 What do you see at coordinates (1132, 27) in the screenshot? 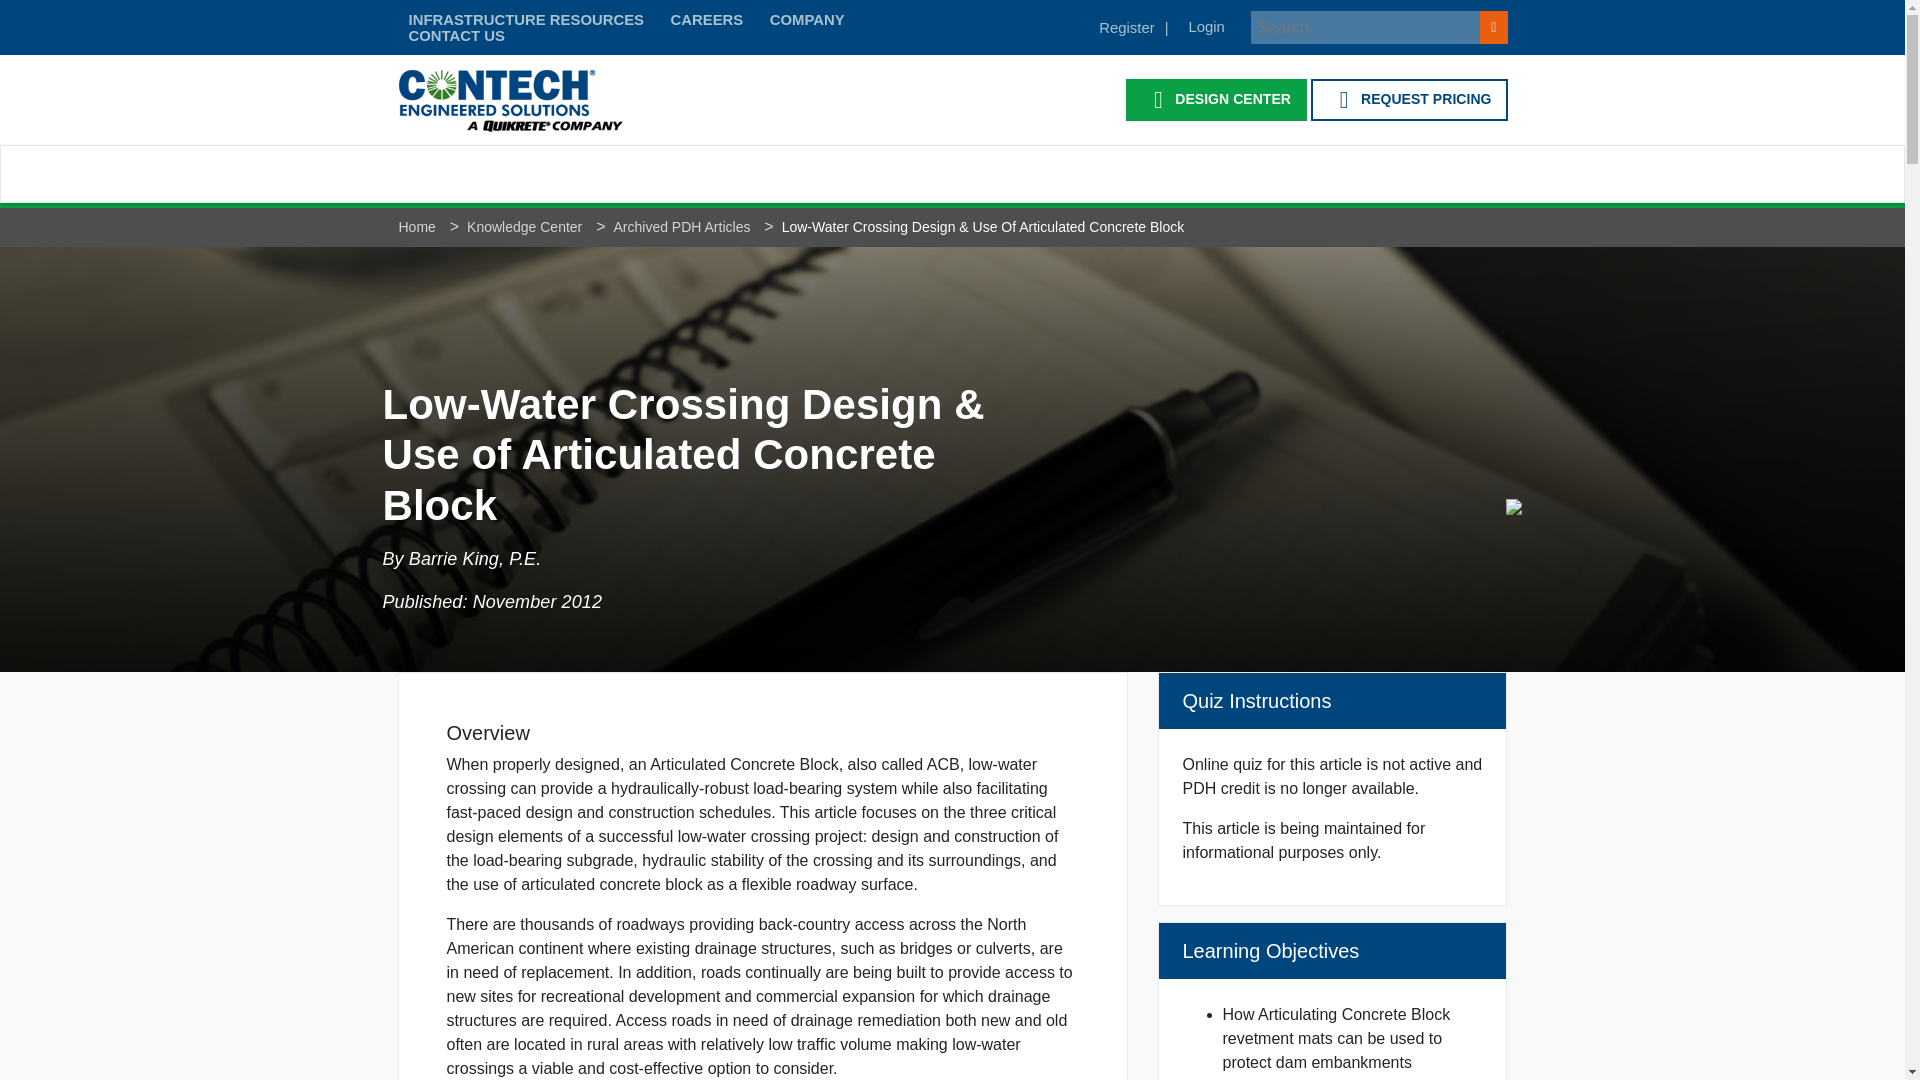
I see `Register` at bounding box center [1132, 27].